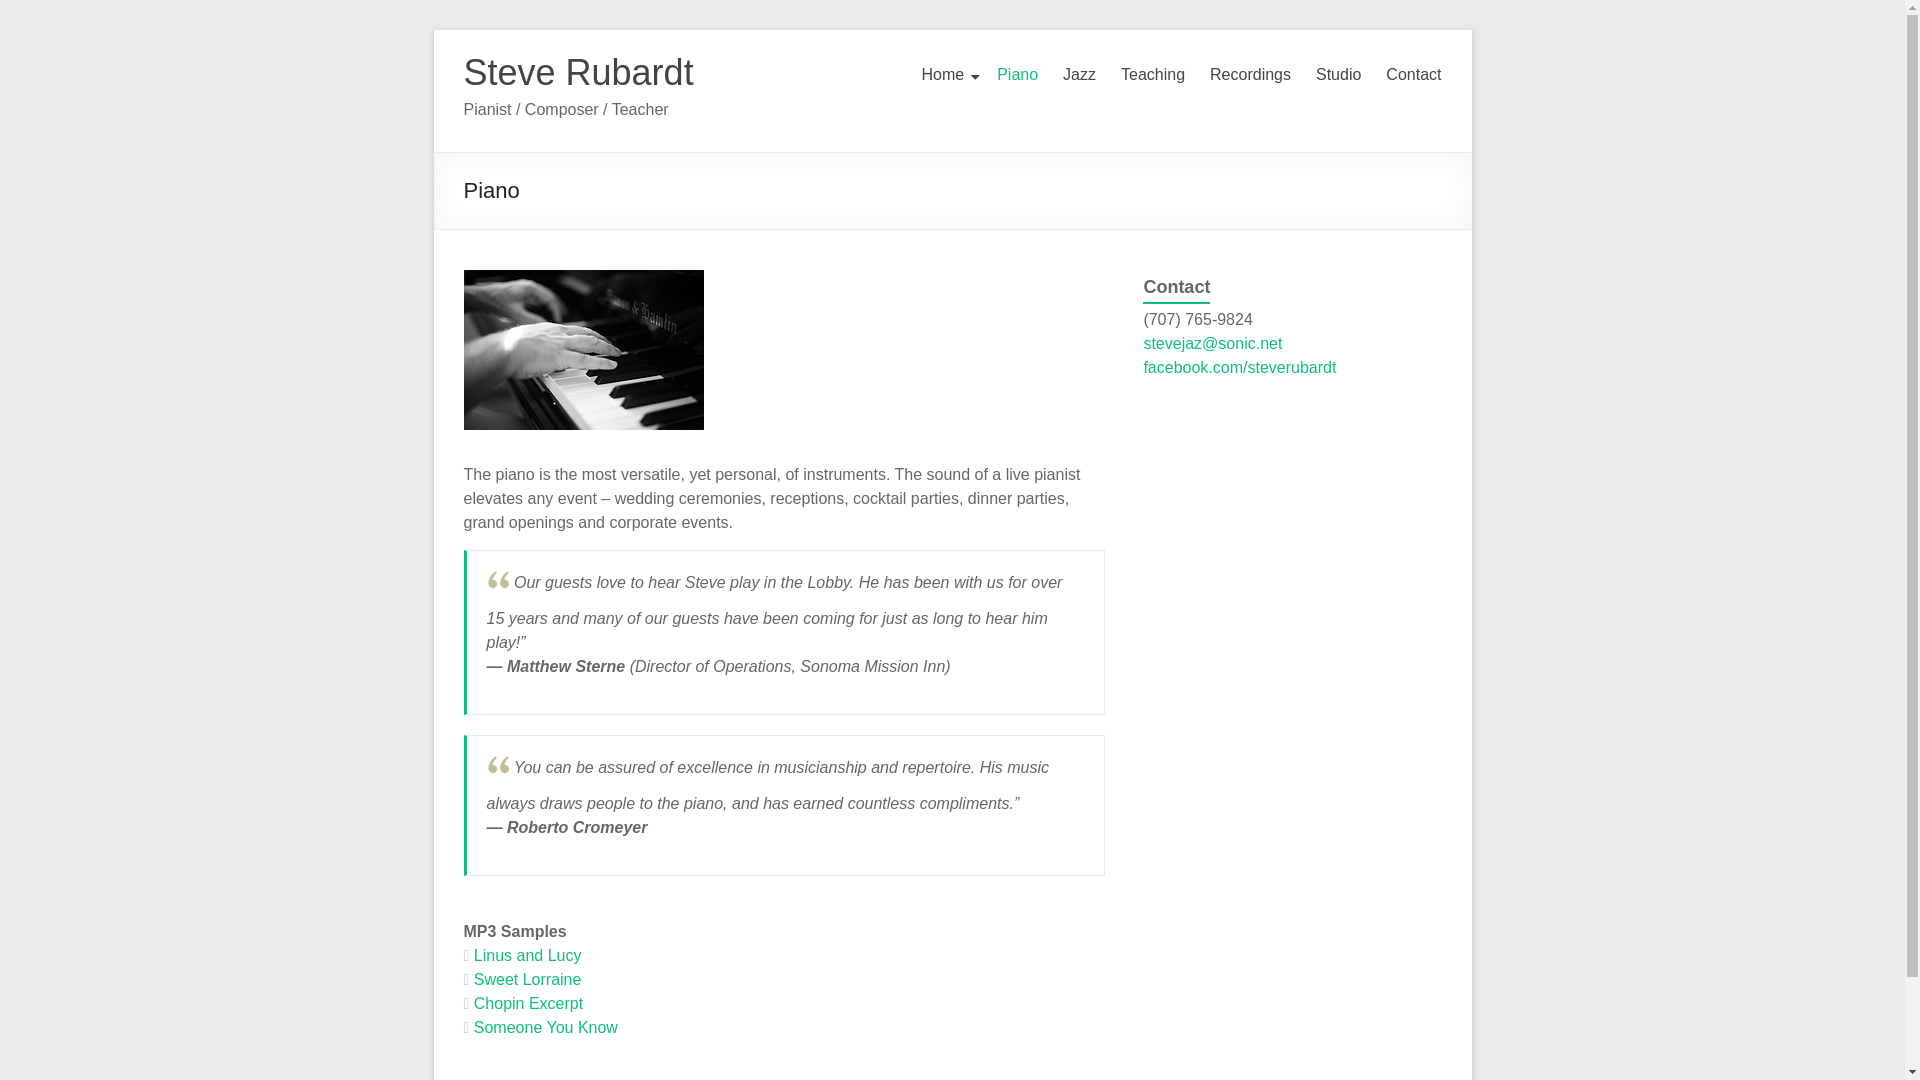  Describe the element at coordinates (524, 1002) in the screenshot. I see `Chopin Excerpt` at that location.